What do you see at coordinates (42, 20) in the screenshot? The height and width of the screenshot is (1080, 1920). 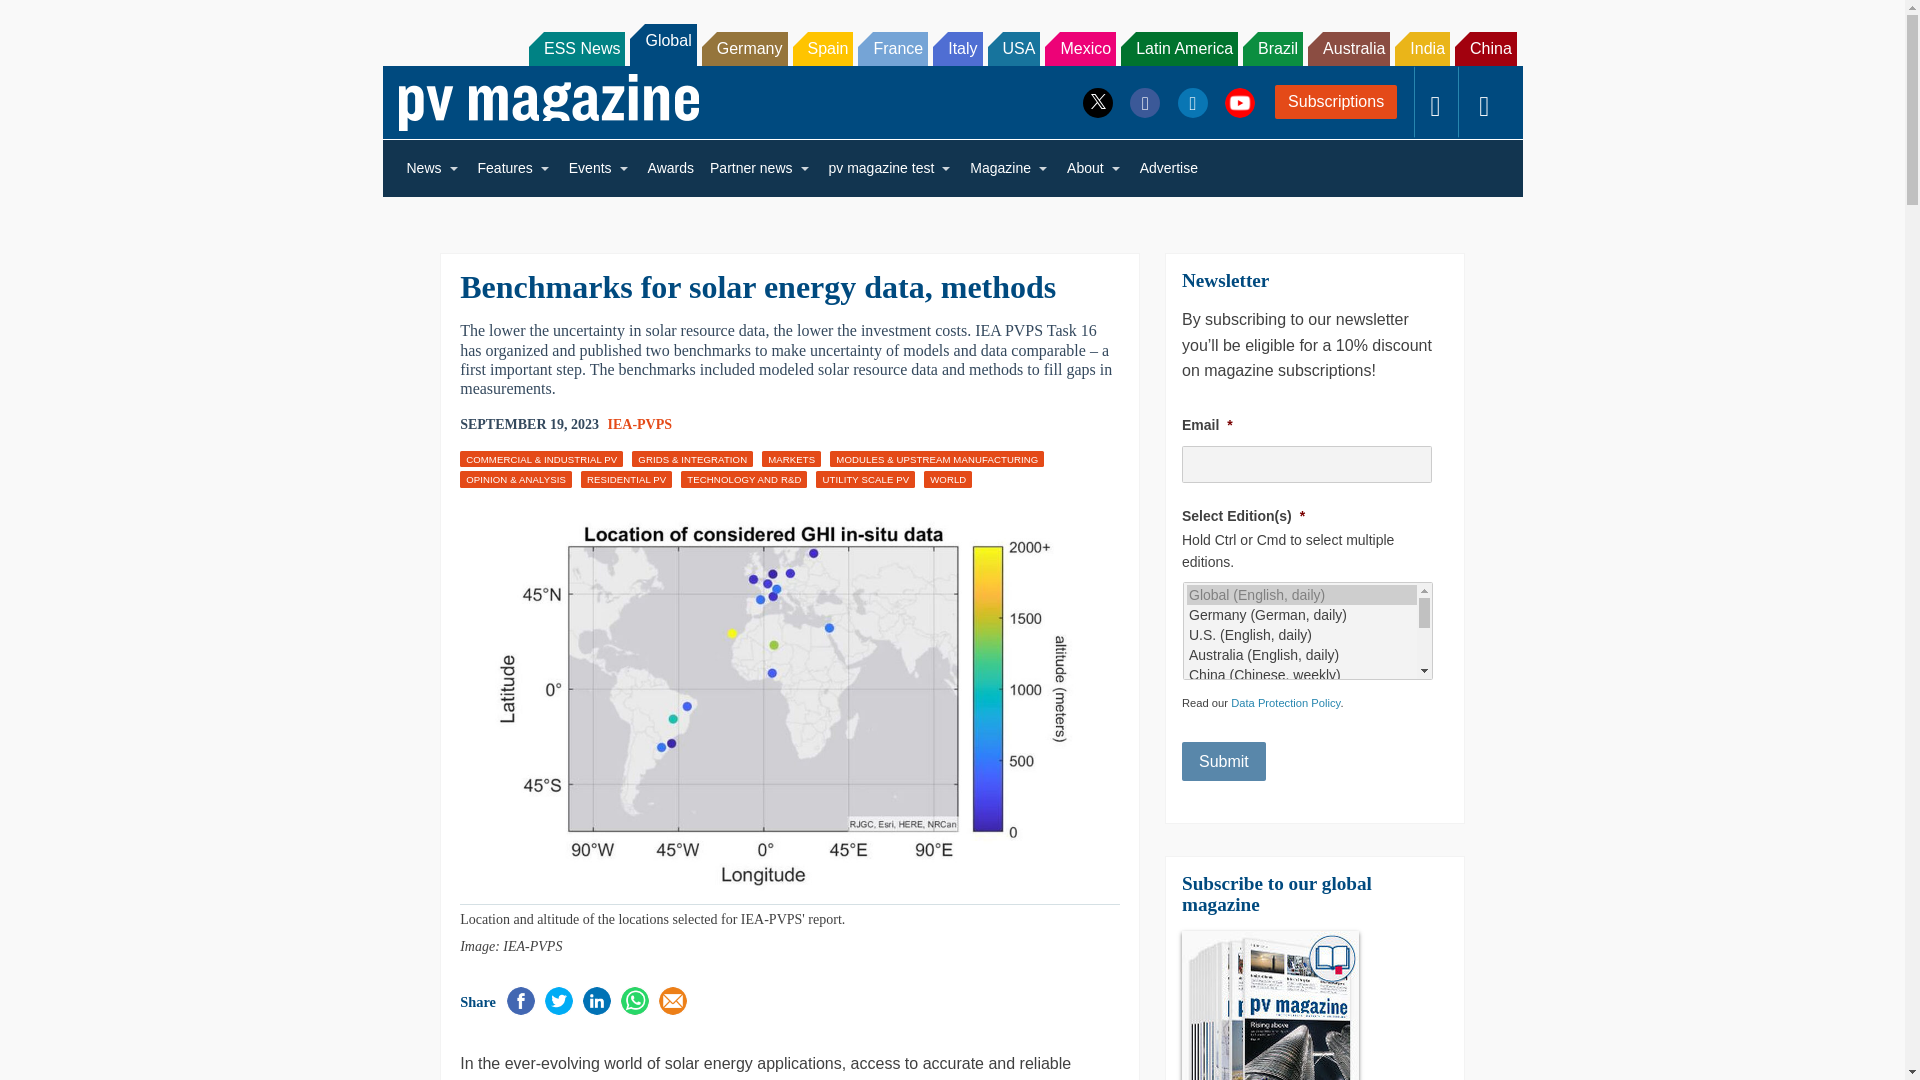 I see `Search` at bounding box center [42, 20].